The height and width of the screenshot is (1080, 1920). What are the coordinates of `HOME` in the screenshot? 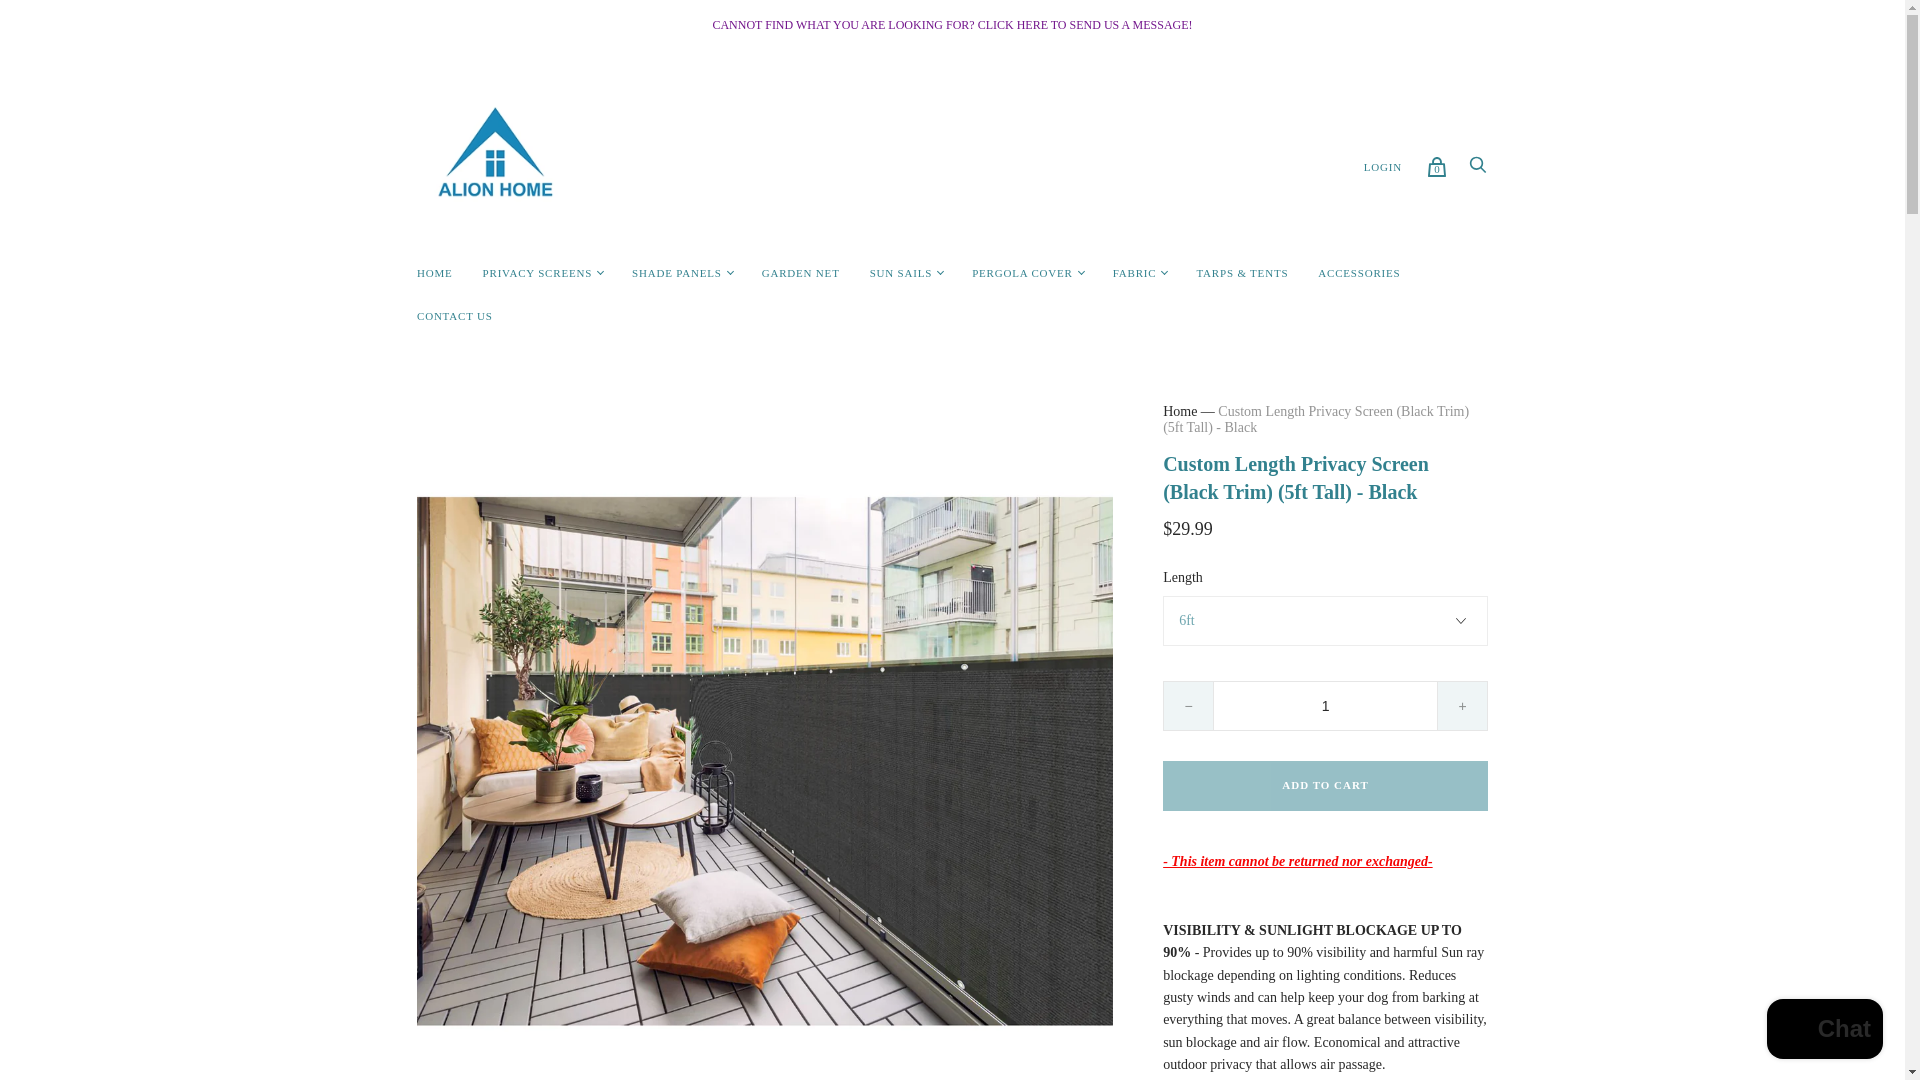 It's located at (434, 272).